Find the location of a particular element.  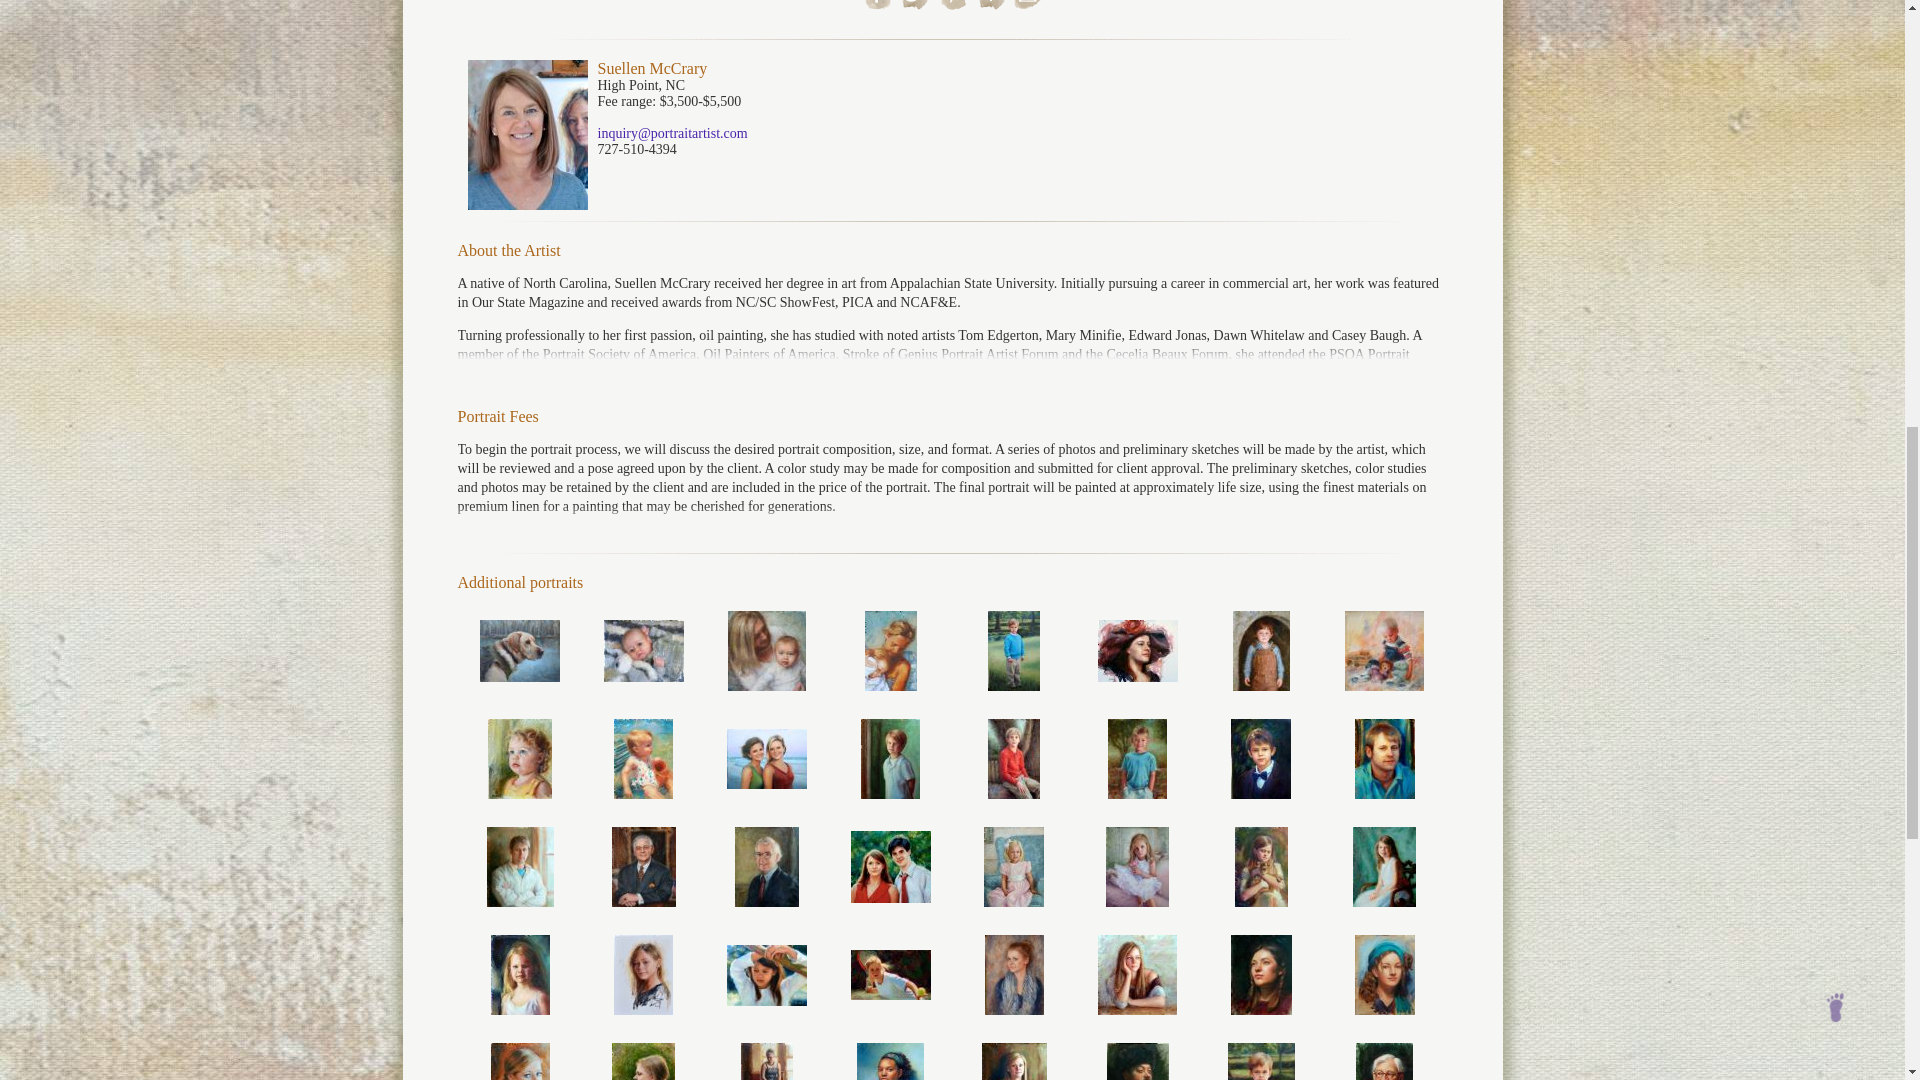

portraits, portrait artists is located at coordinates (1138, 650).